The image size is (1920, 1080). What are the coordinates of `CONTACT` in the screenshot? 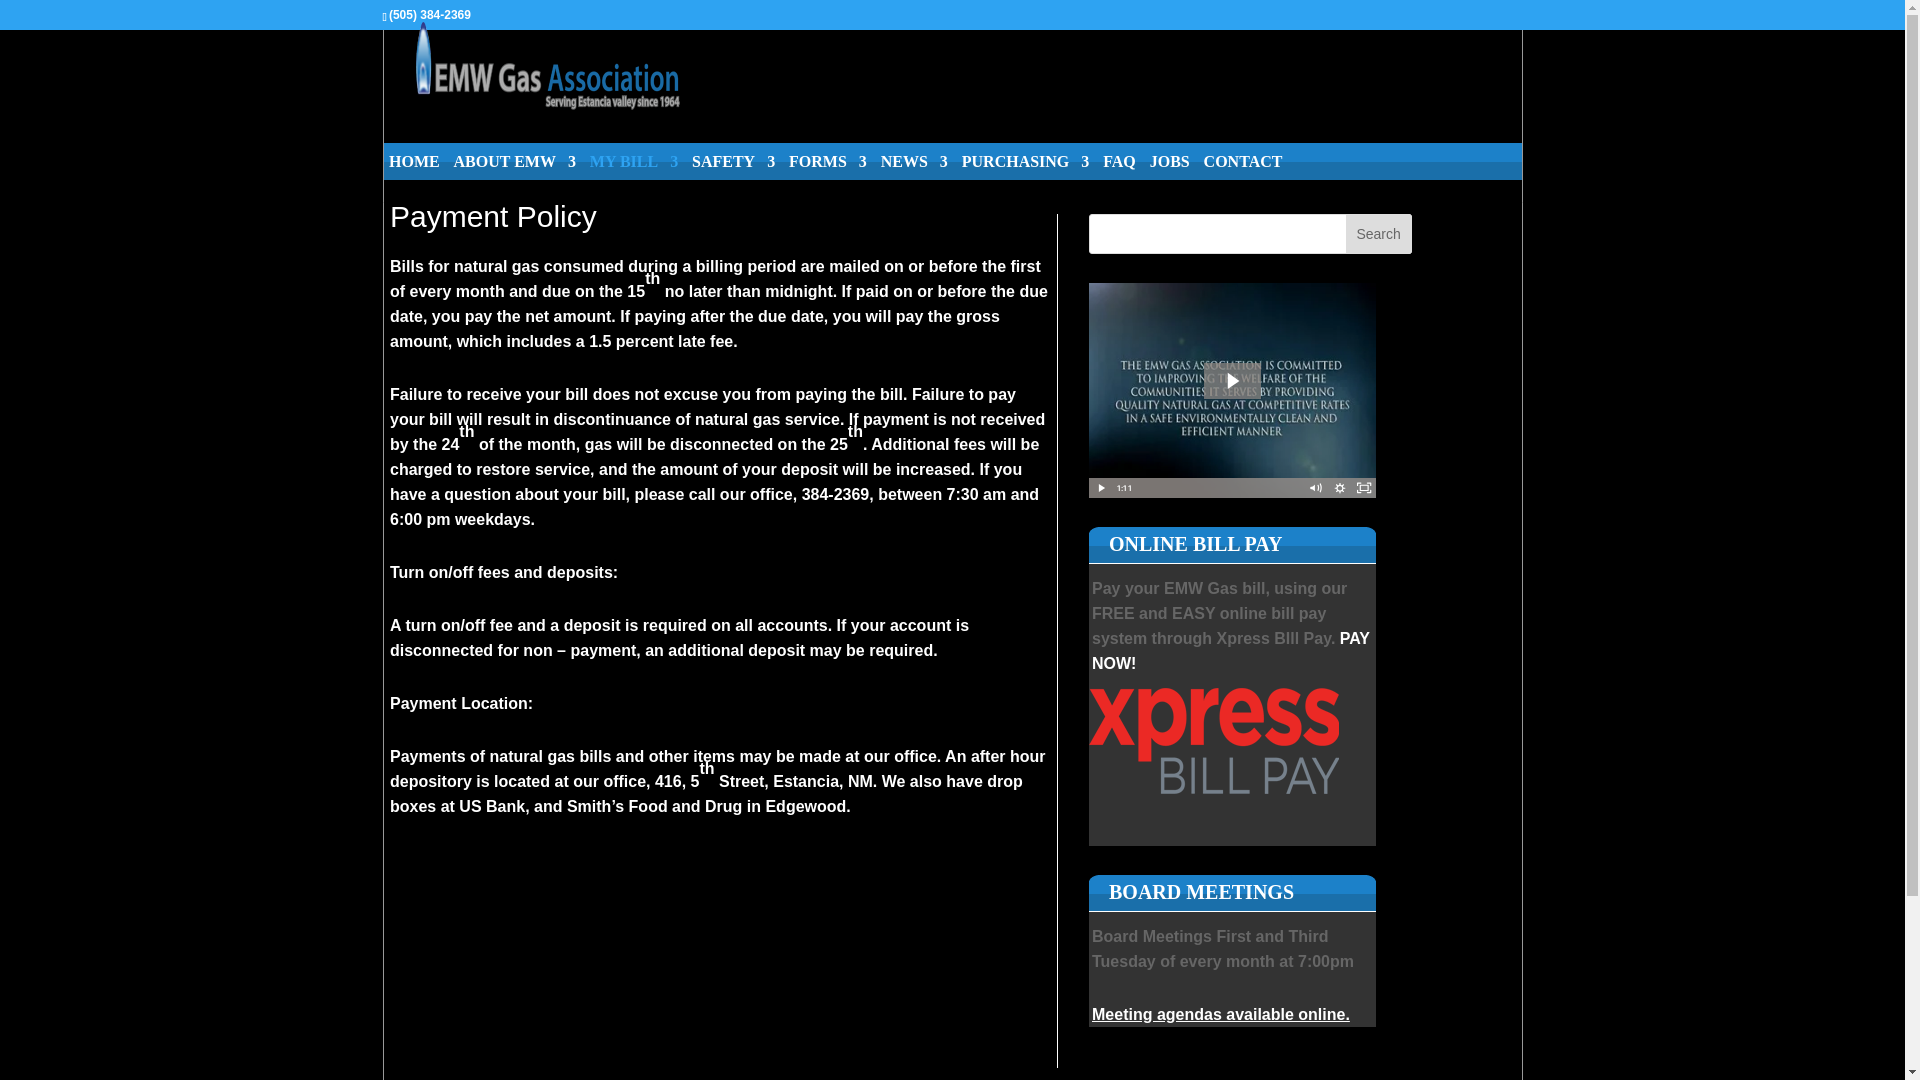 It's located at (1242, 178).